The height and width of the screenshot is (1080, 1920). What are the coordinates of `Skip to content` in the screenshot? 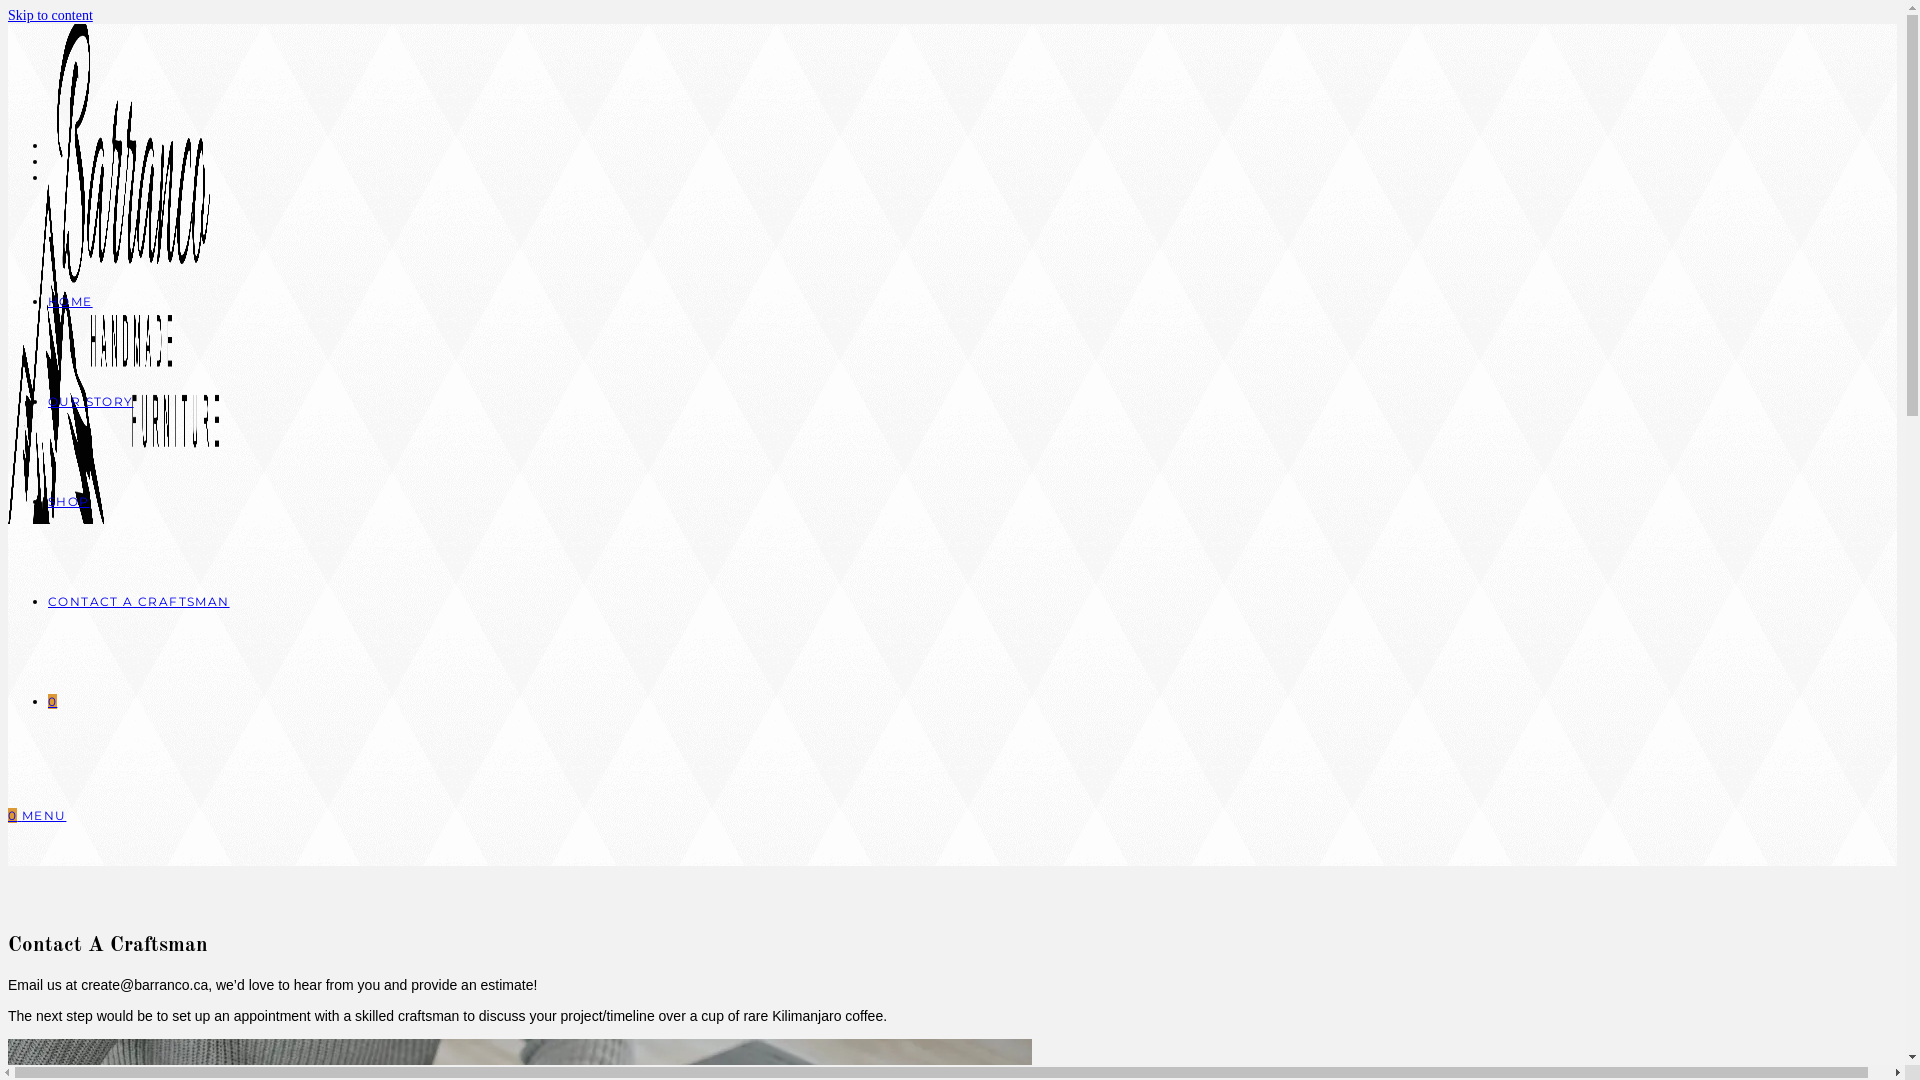 It's located at (50, 16).